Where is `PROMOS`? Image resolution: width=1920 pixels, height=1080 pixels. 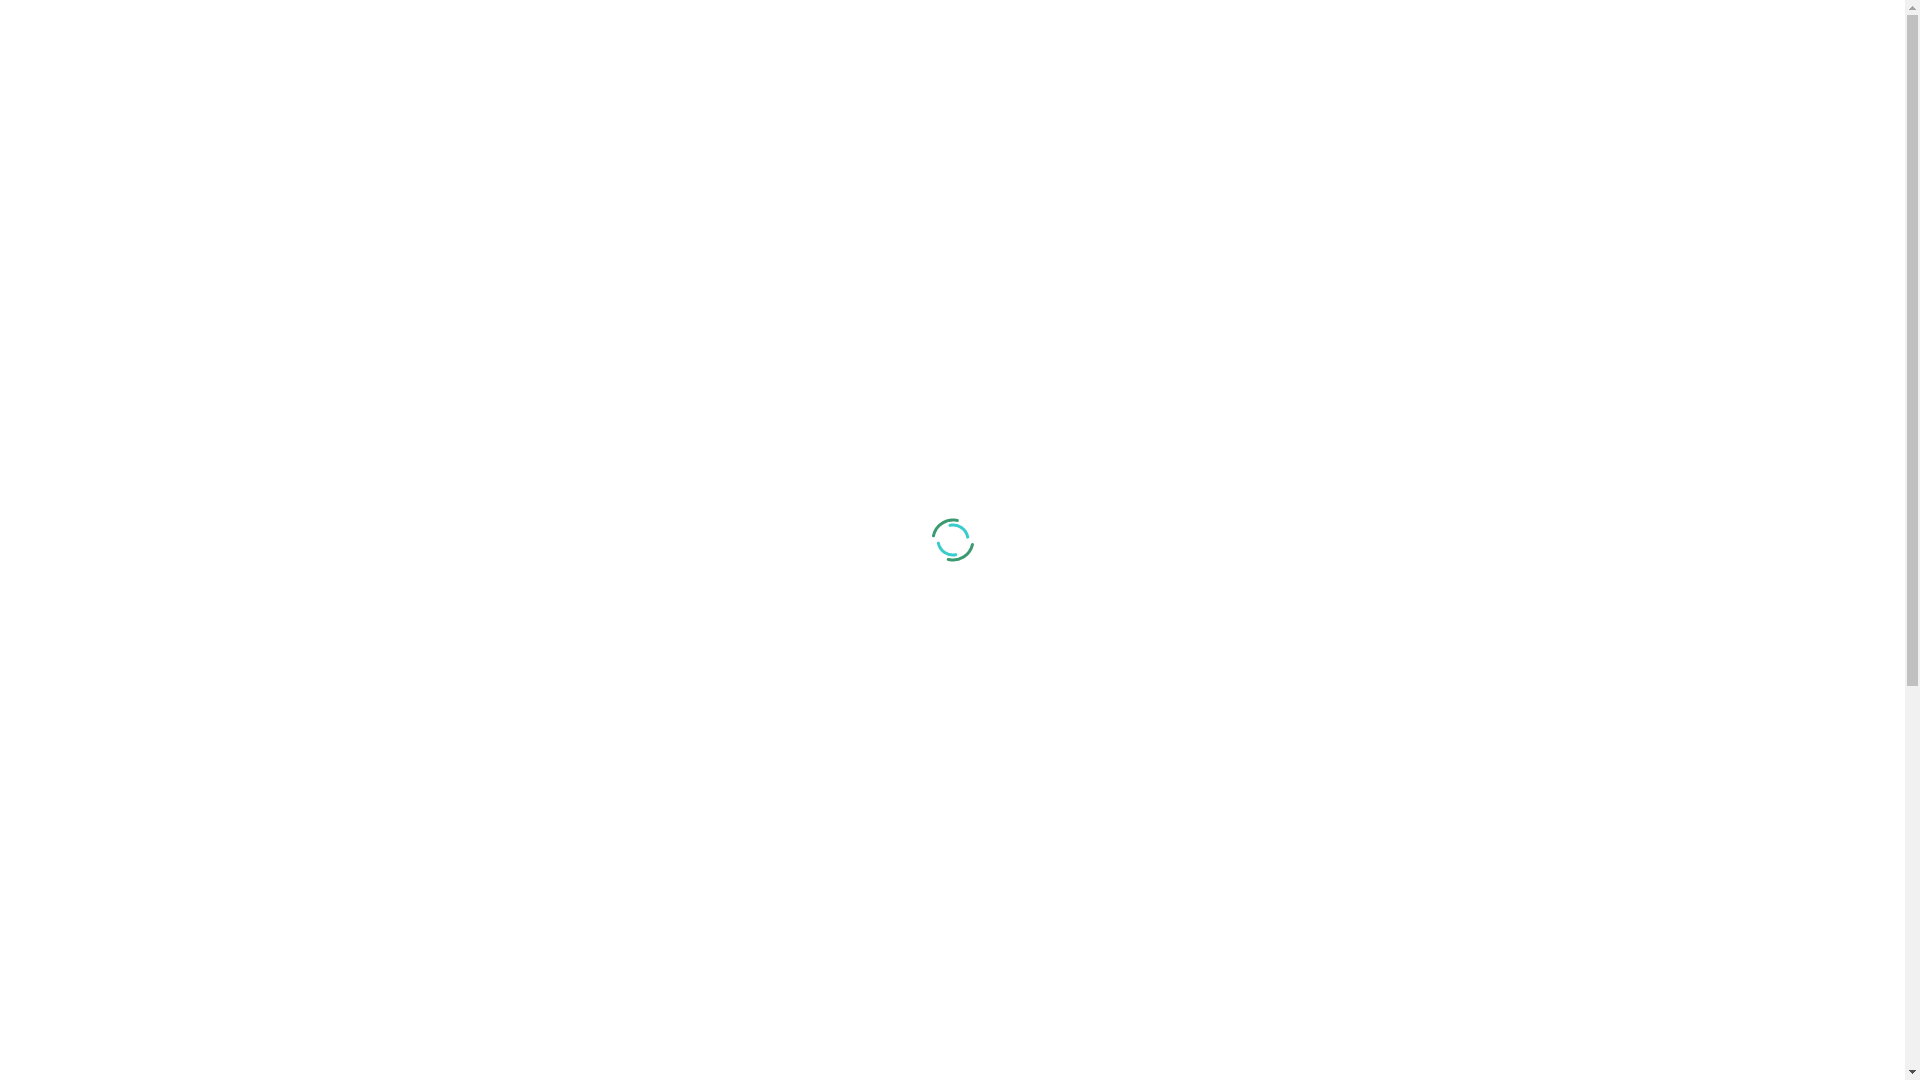
PROMOS is located at coordinates (656, 173).